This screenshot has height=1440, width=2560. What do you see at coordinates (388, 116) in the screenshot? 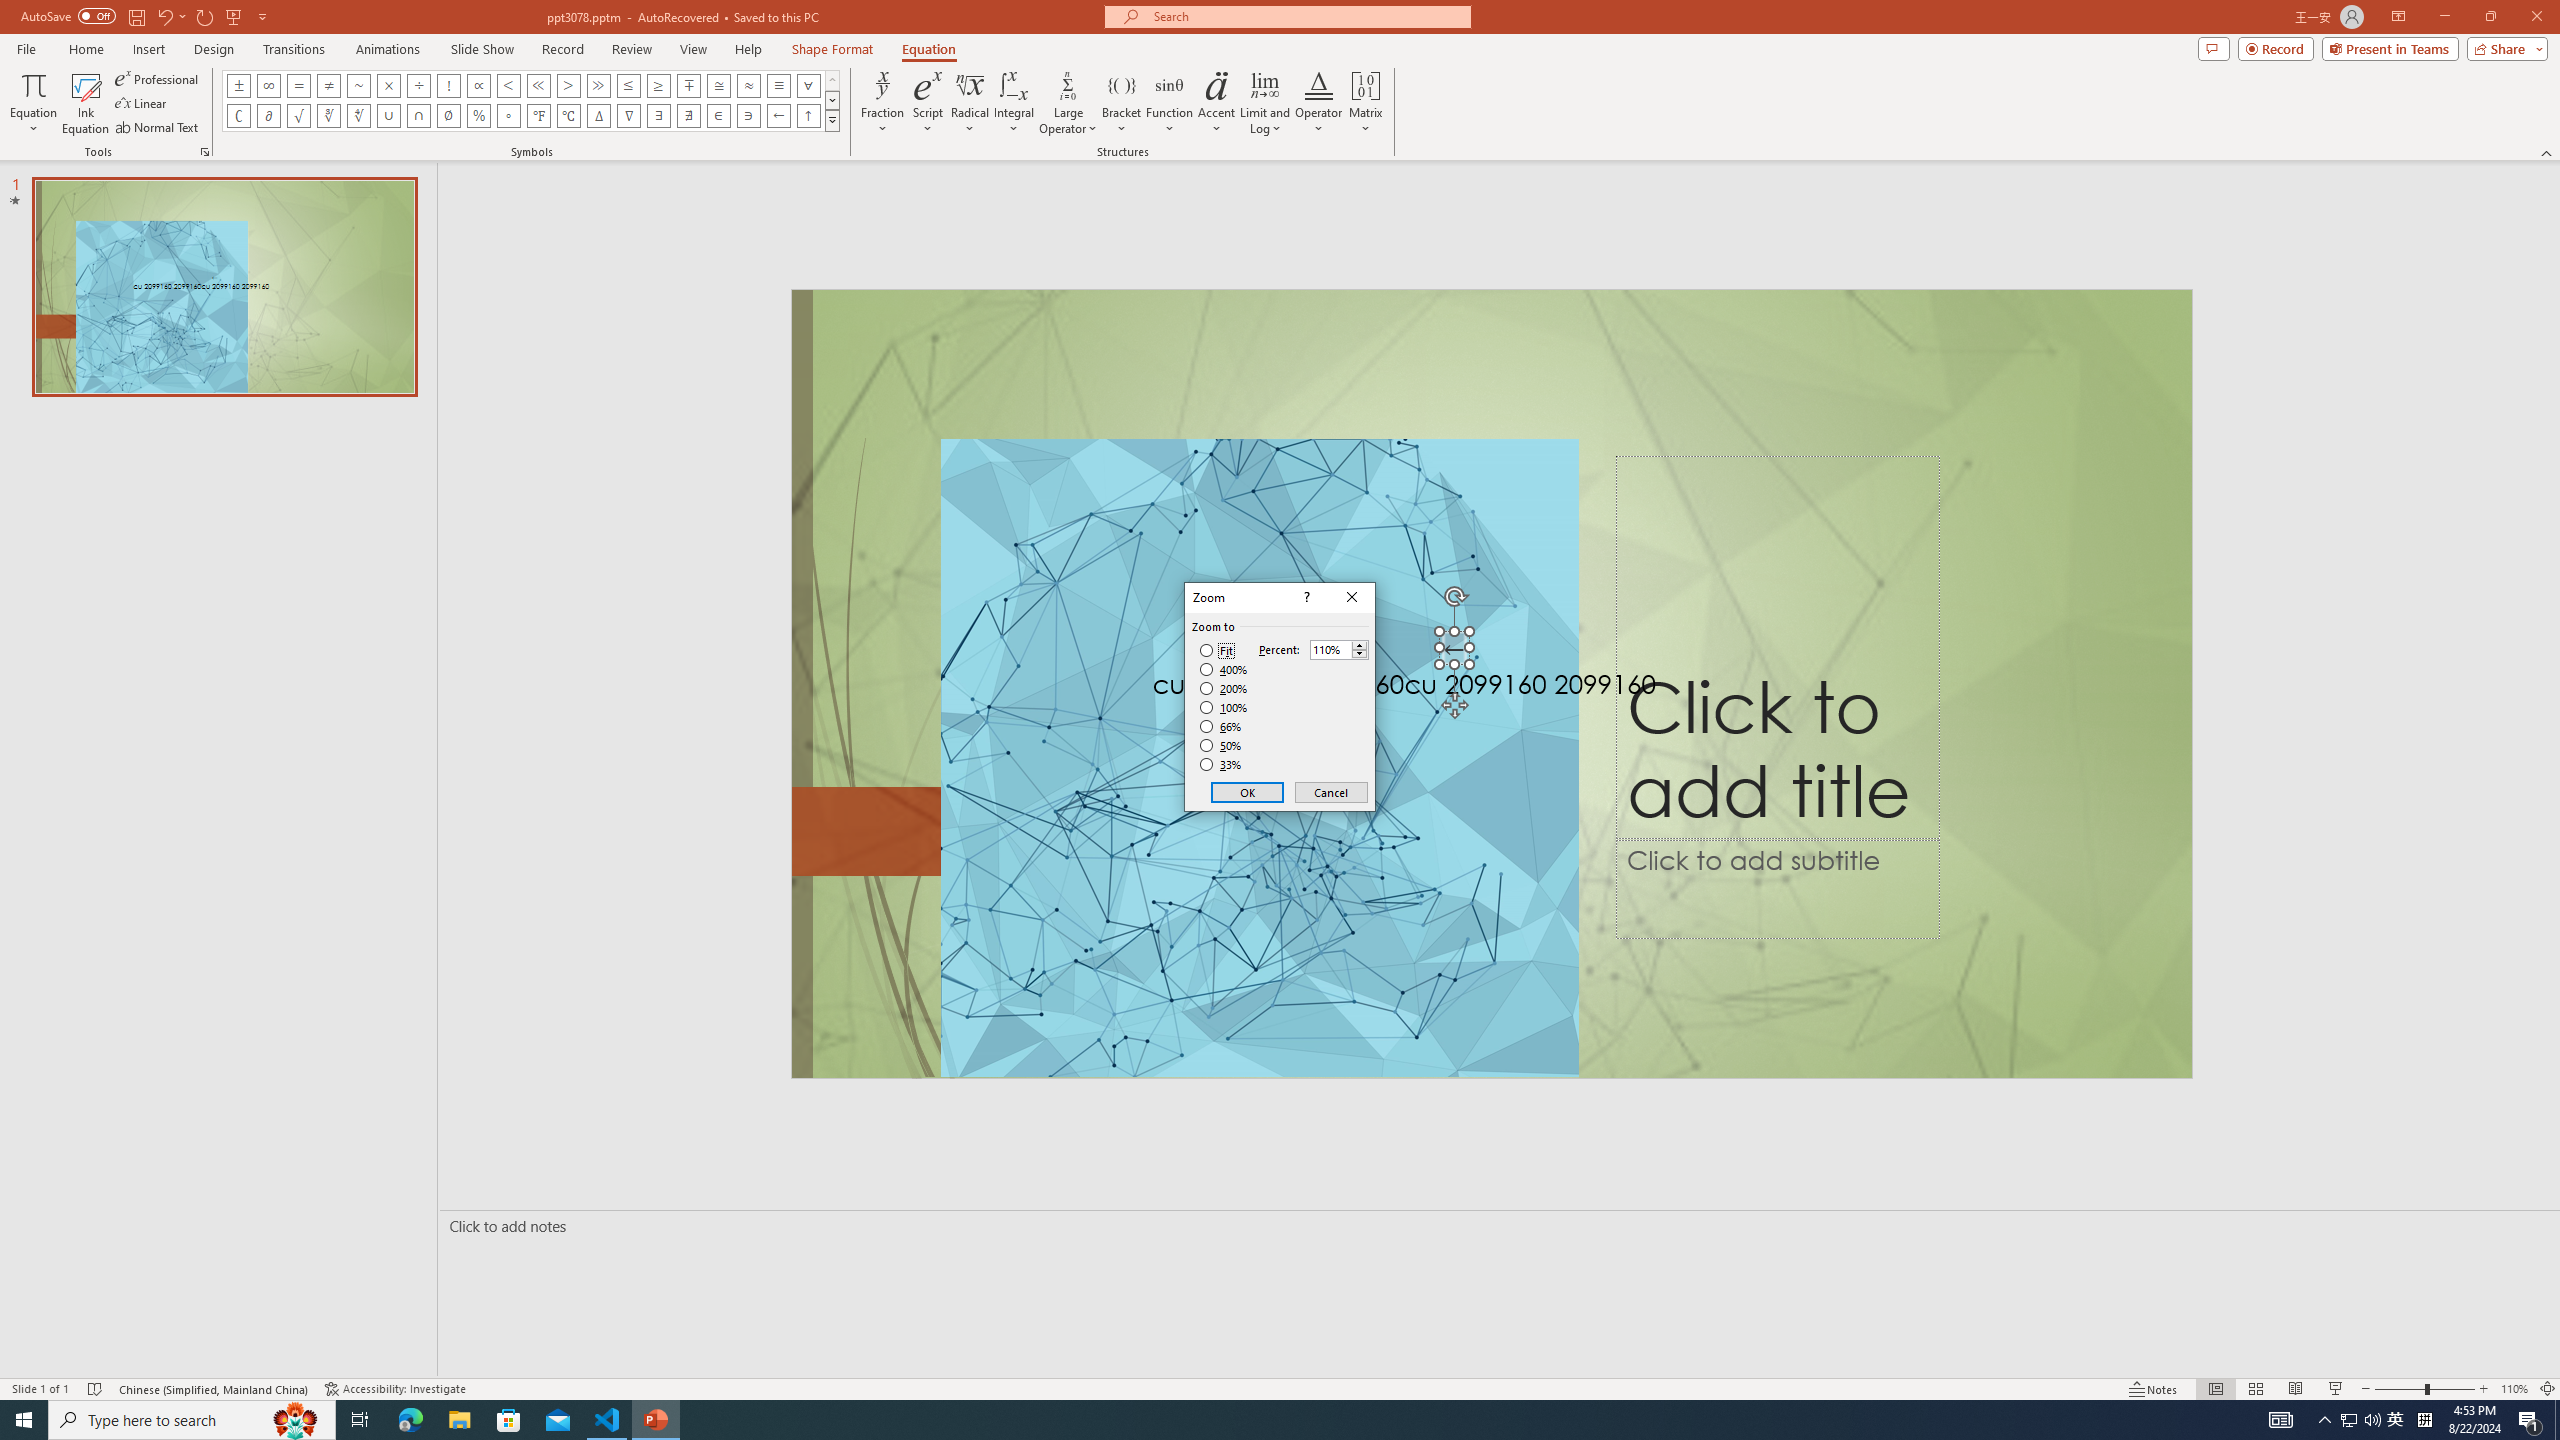
I see `Equation Symbol Union` at bounding box center [388, 116].